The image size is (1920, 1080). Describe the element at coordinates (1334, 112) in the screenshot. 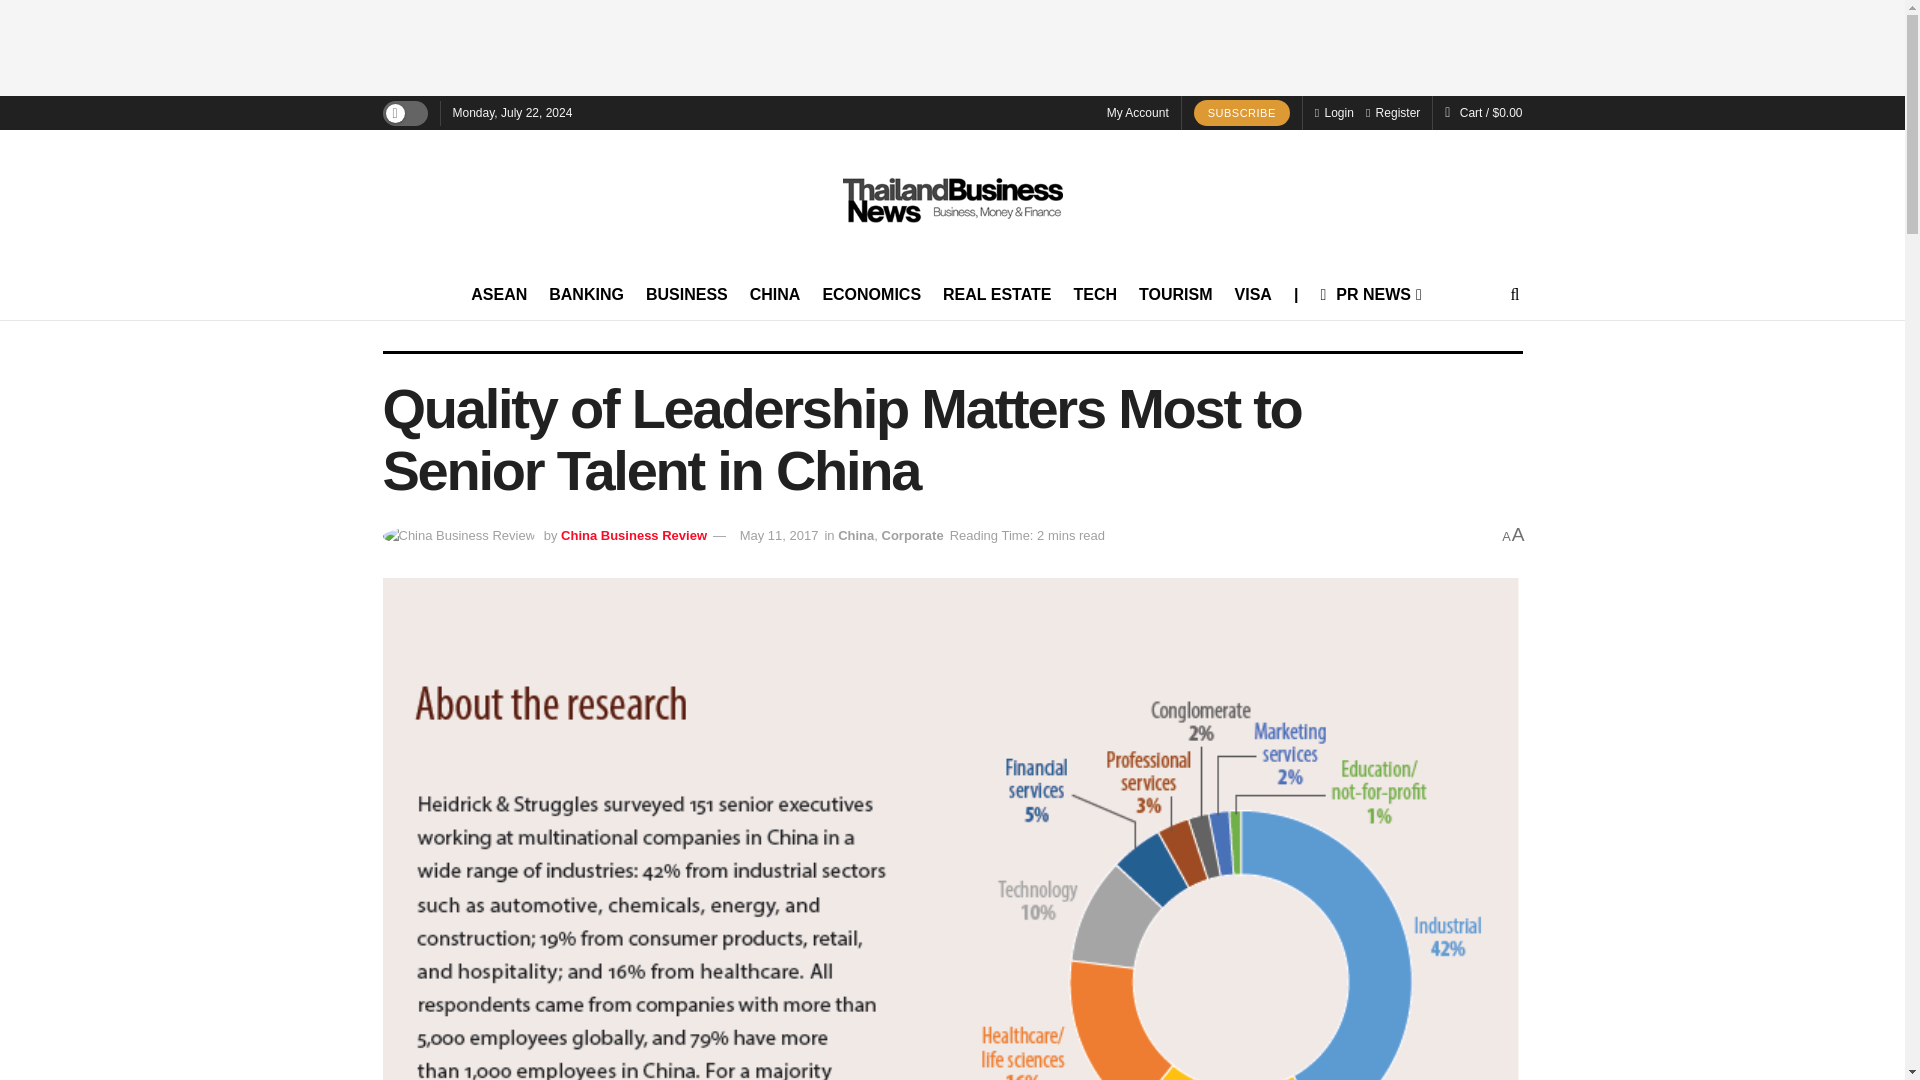

I see `Login` at that location.